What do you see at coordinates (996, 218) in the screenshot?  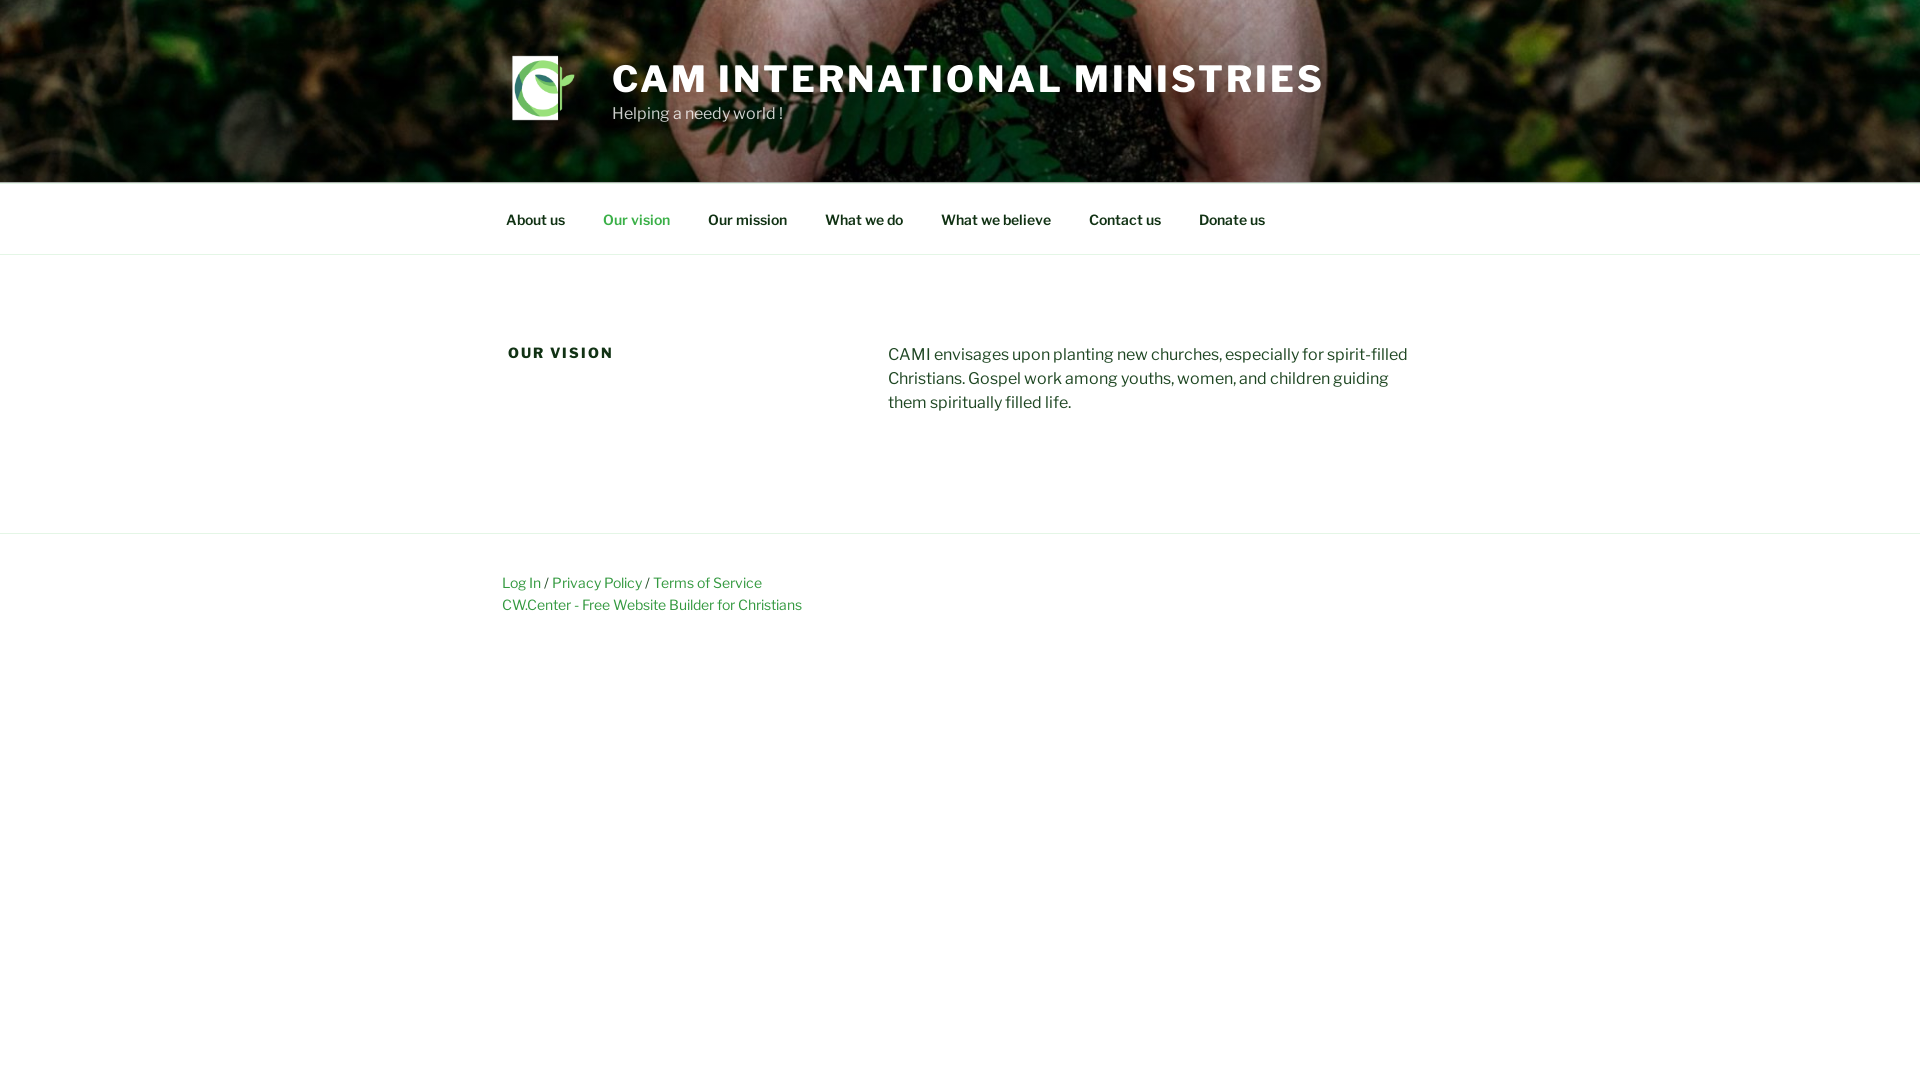 I see `What we believe` at bounding box center [996, 218].